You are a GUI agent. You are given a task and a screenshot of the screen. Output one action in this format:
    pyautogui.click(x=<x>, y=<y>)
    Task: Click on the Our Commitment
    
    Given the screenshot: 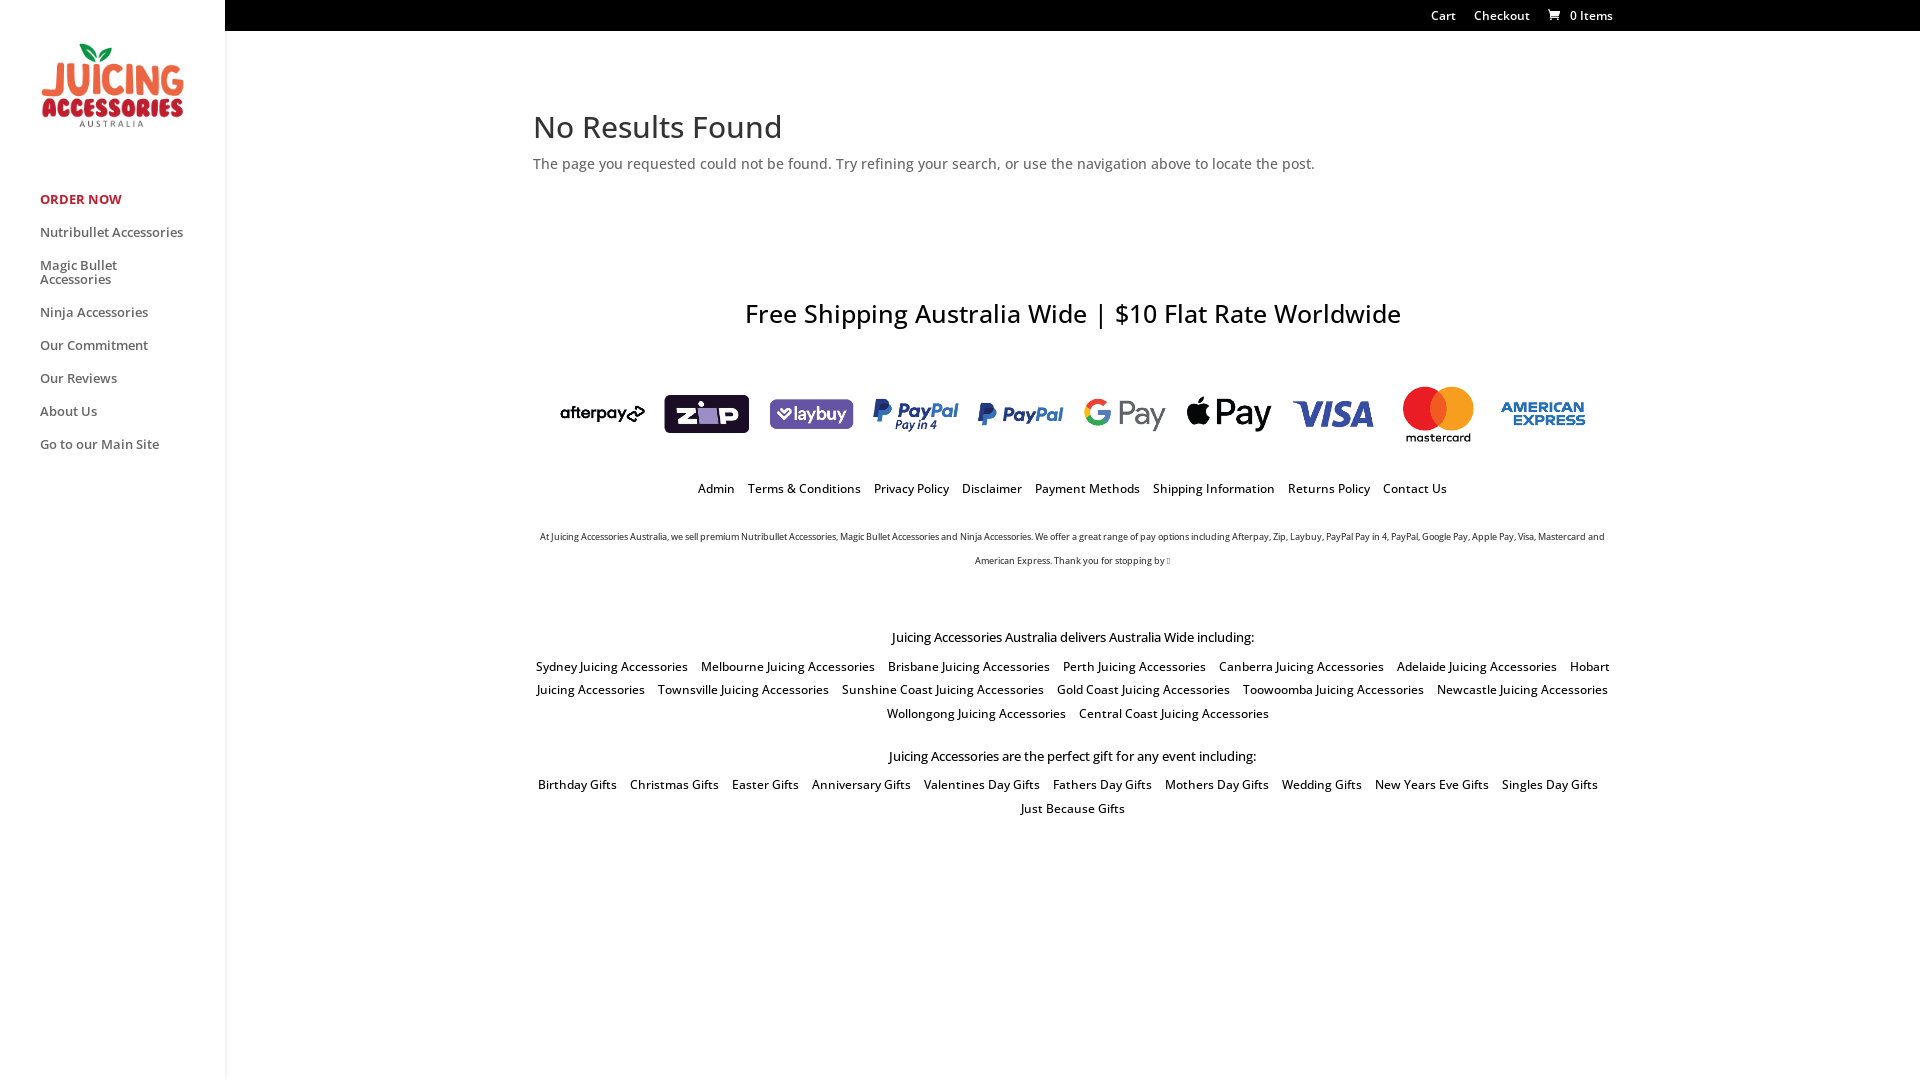 What is the action you would take?
    pyautogui.click(x=132, y=354)
    